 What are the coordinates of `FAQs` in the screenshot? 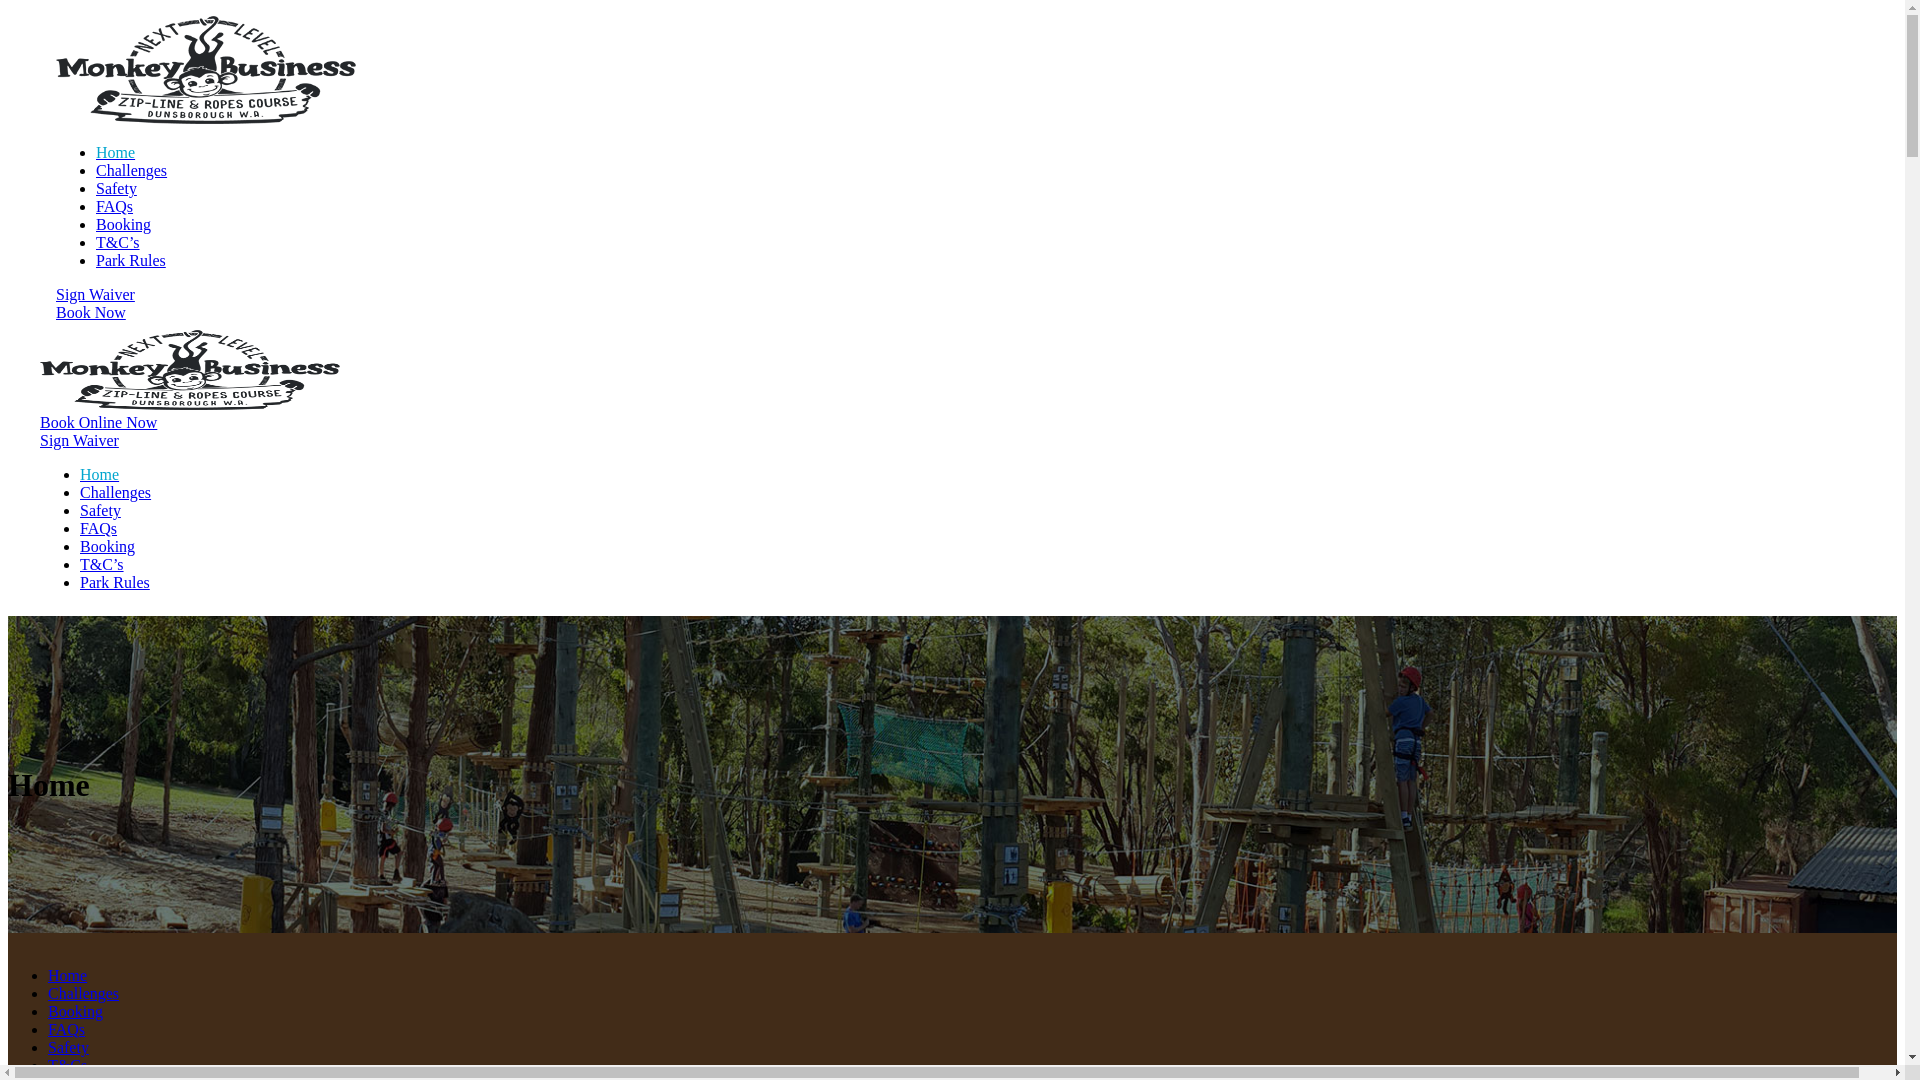 It's located at (66, 1030).